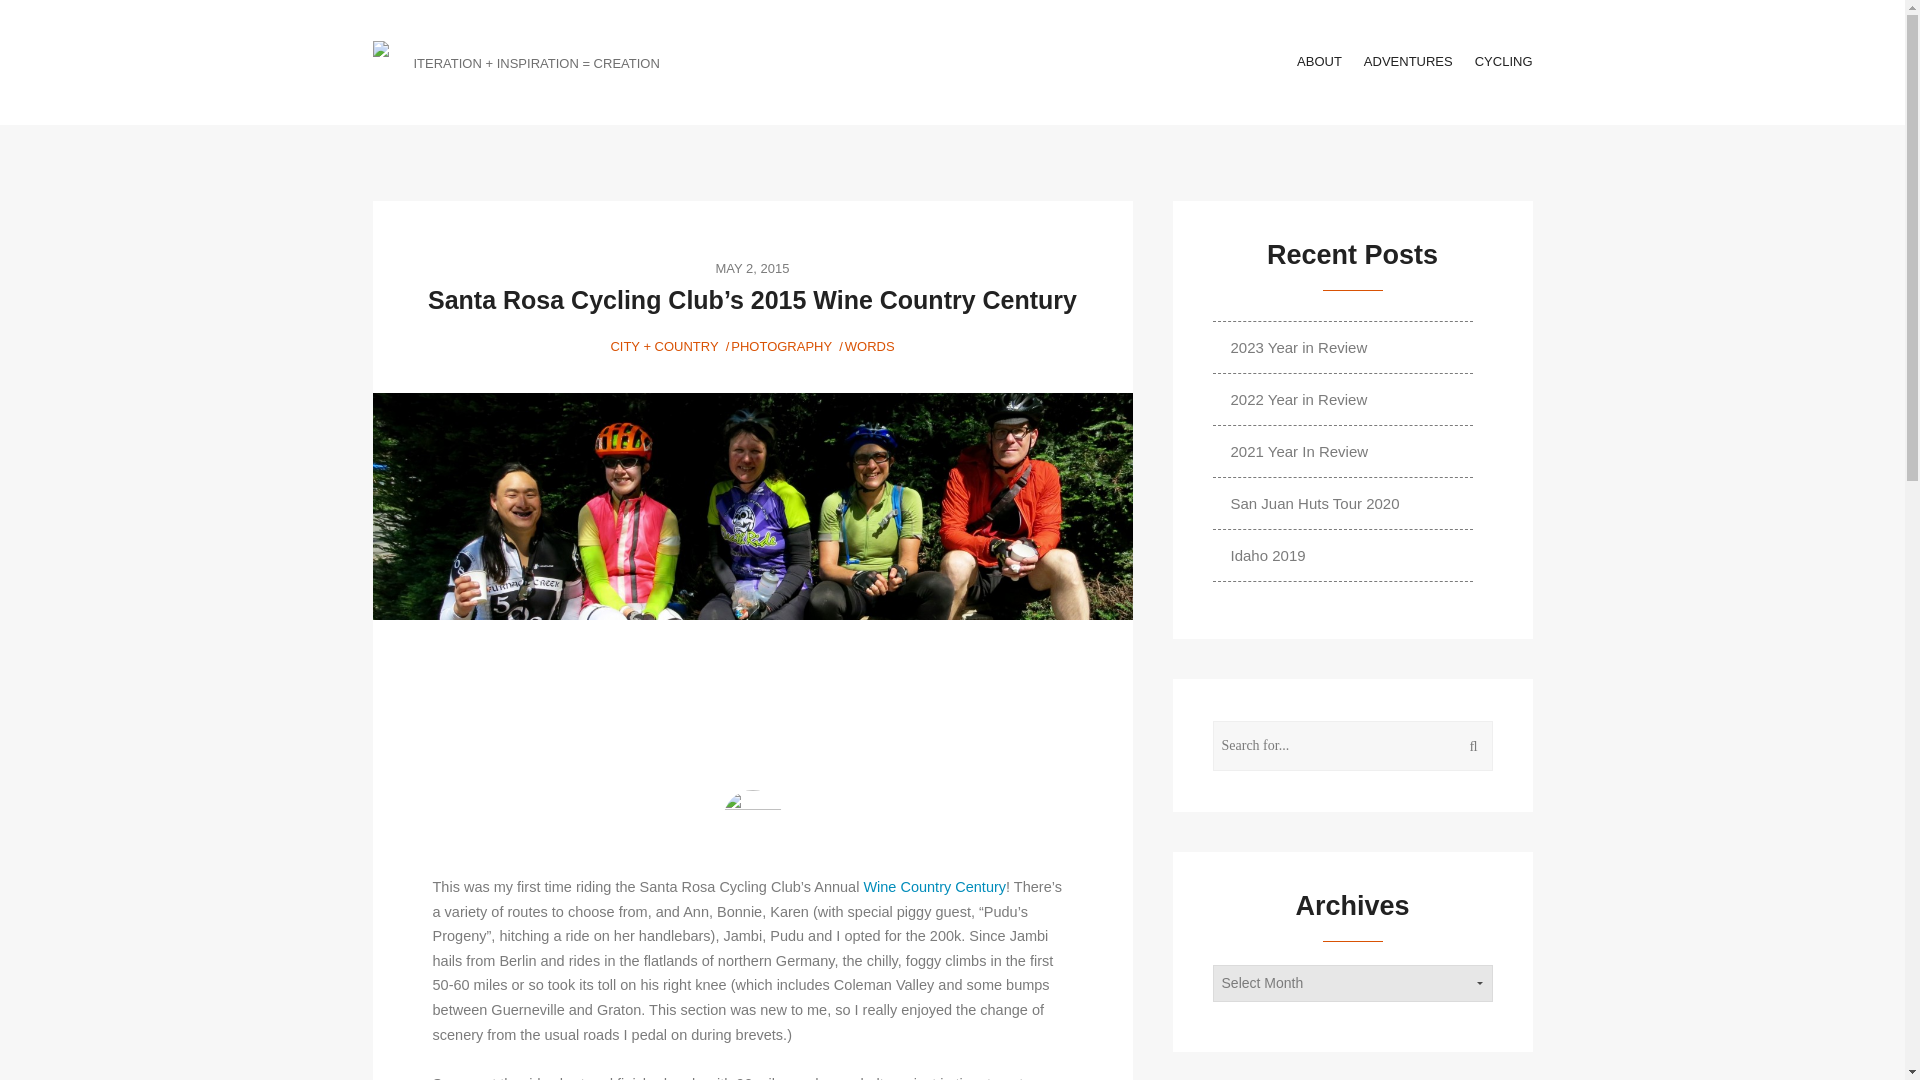 The width and height of the screenshot is (1920, 1080). Describe the element at coordinates (1503, 60) in the screenshot. I see `CYCLING` at that location.